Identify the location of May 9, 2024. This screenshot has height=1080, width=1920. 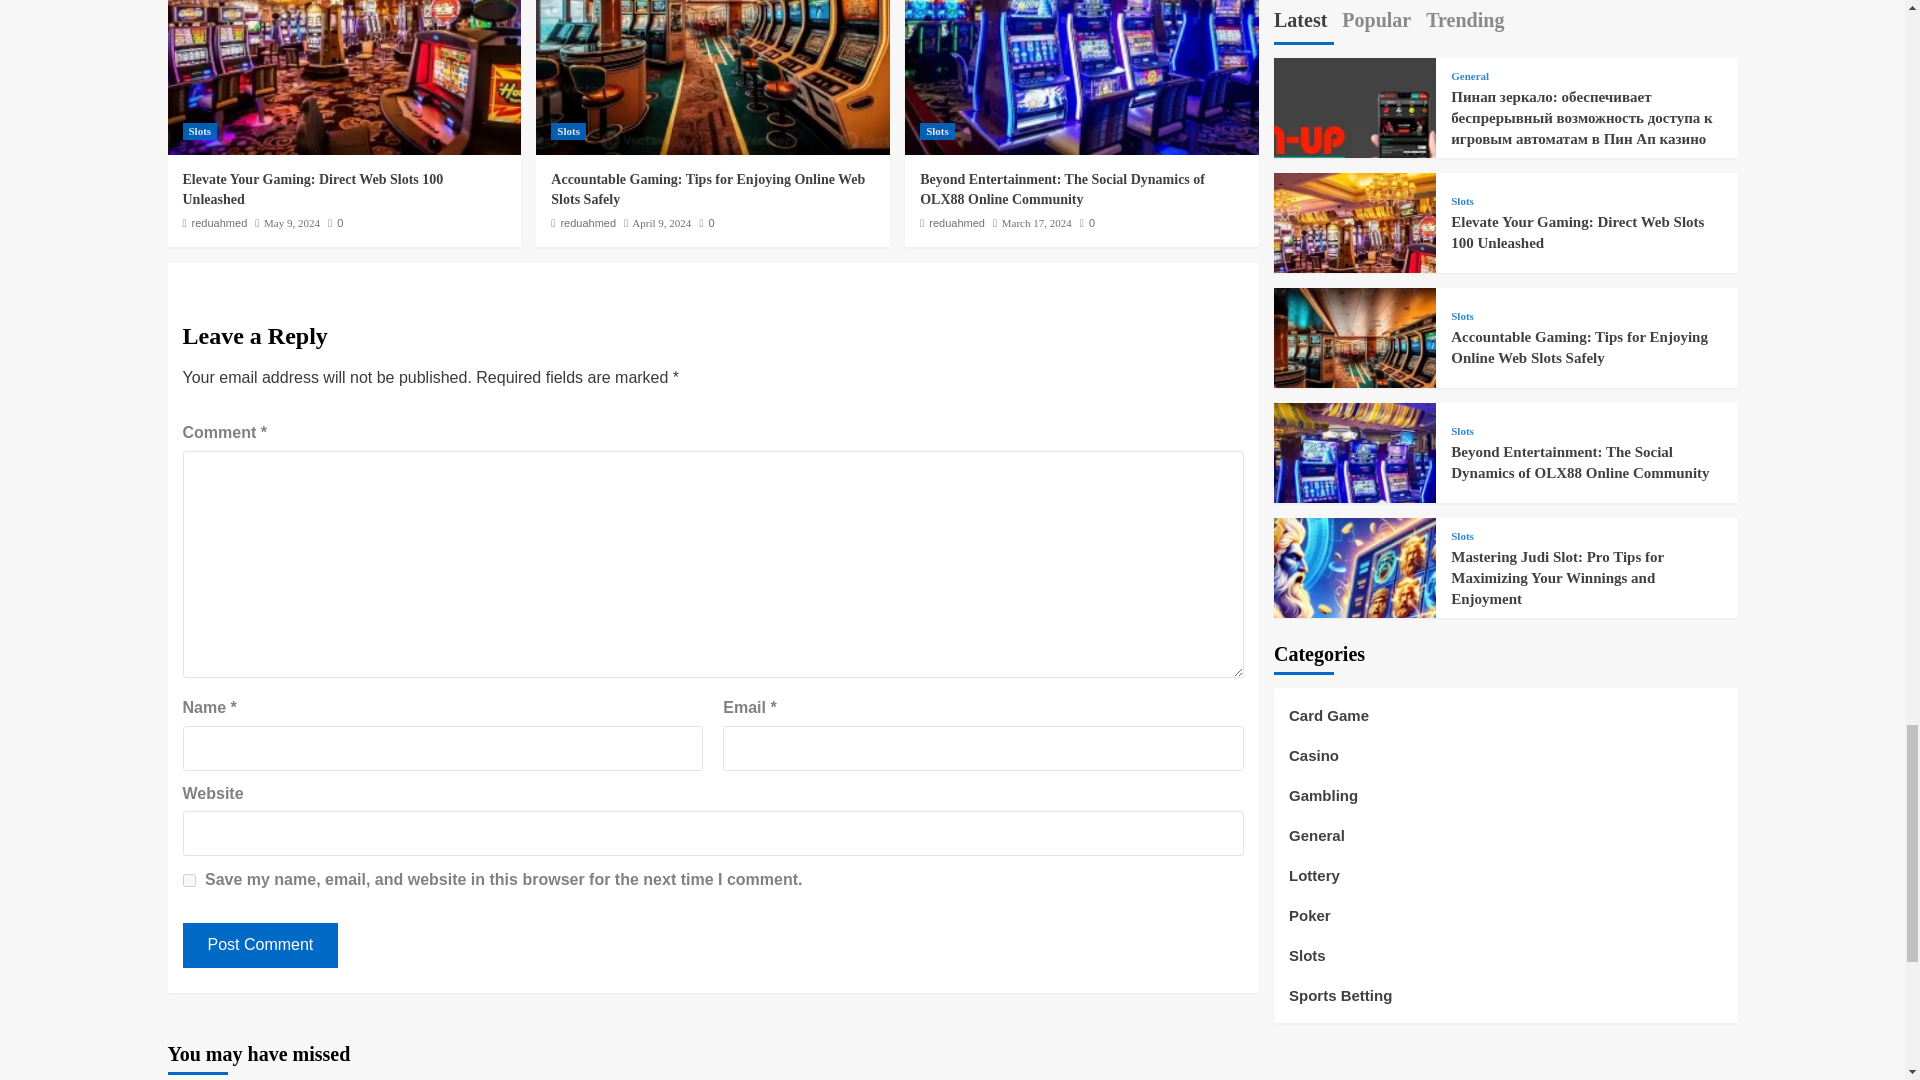
(292, 222).